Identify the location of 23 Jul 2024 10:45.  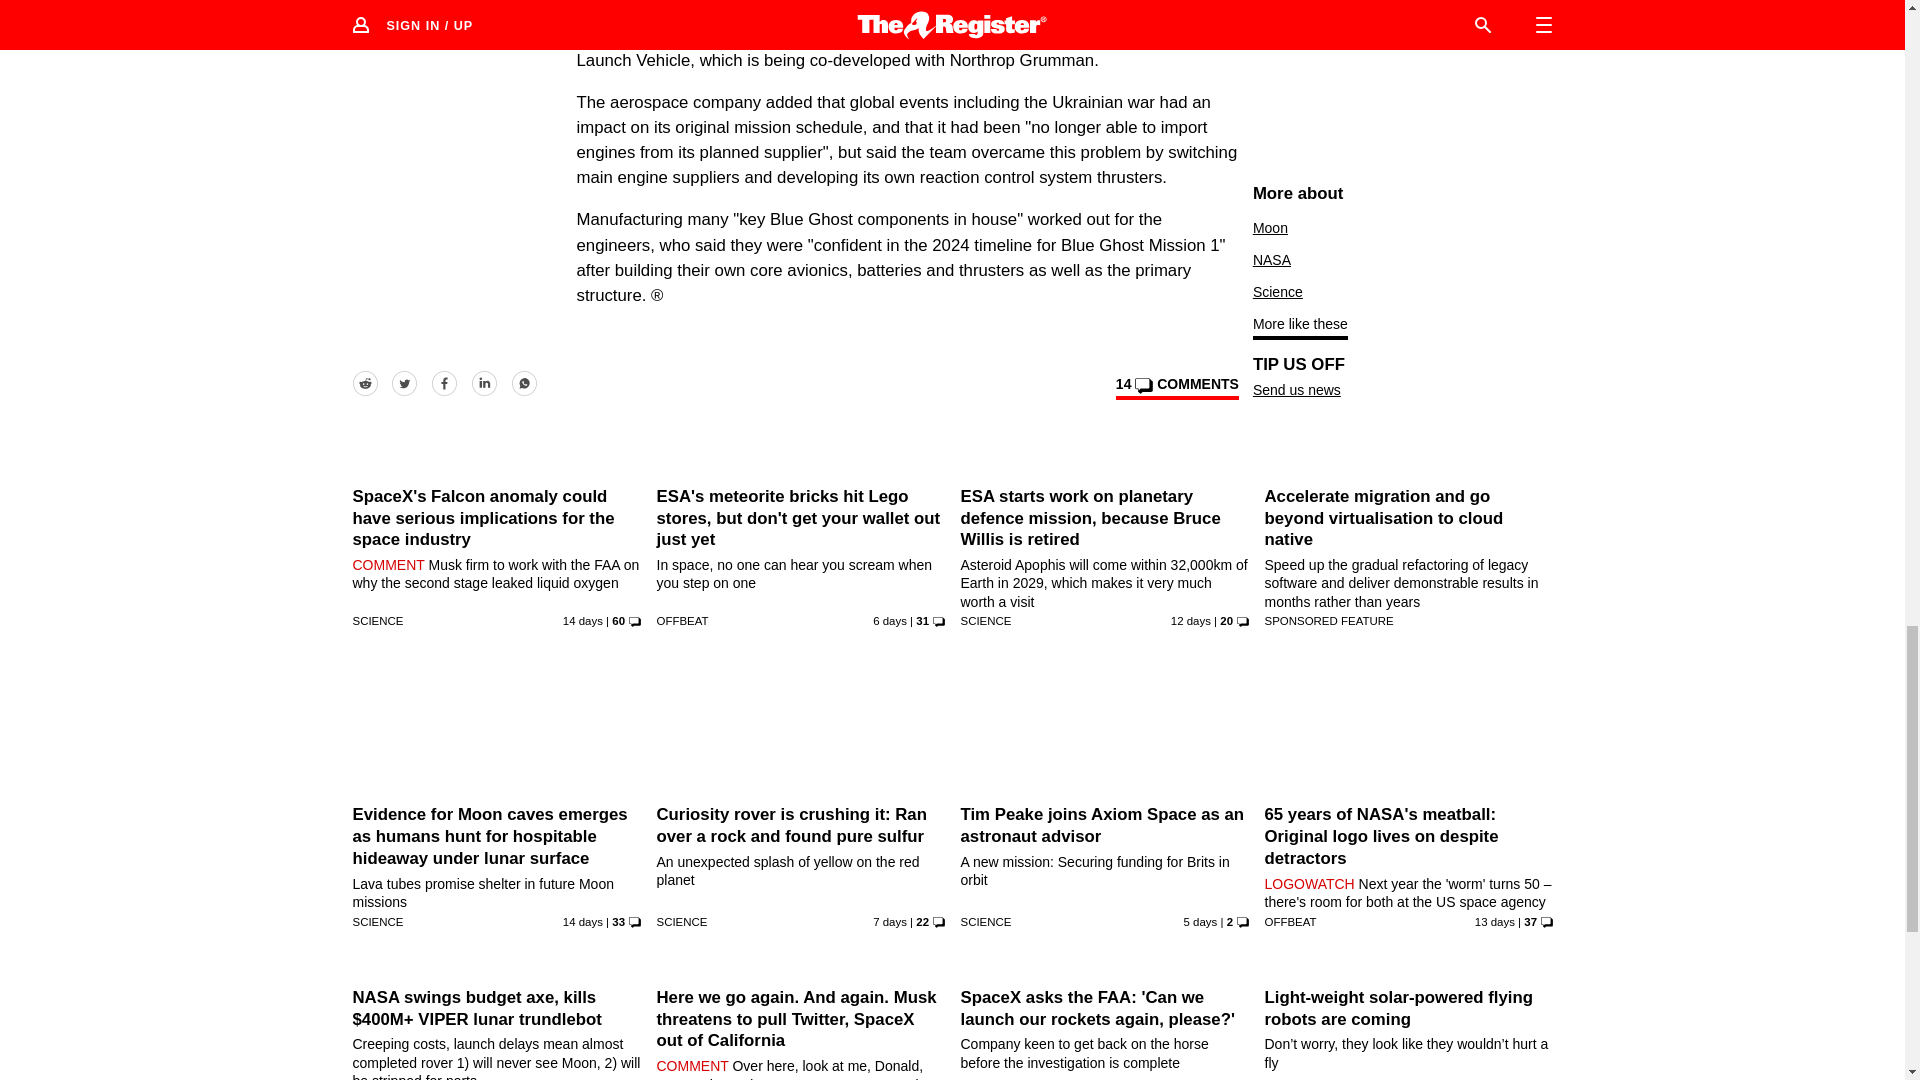
(890, 620).